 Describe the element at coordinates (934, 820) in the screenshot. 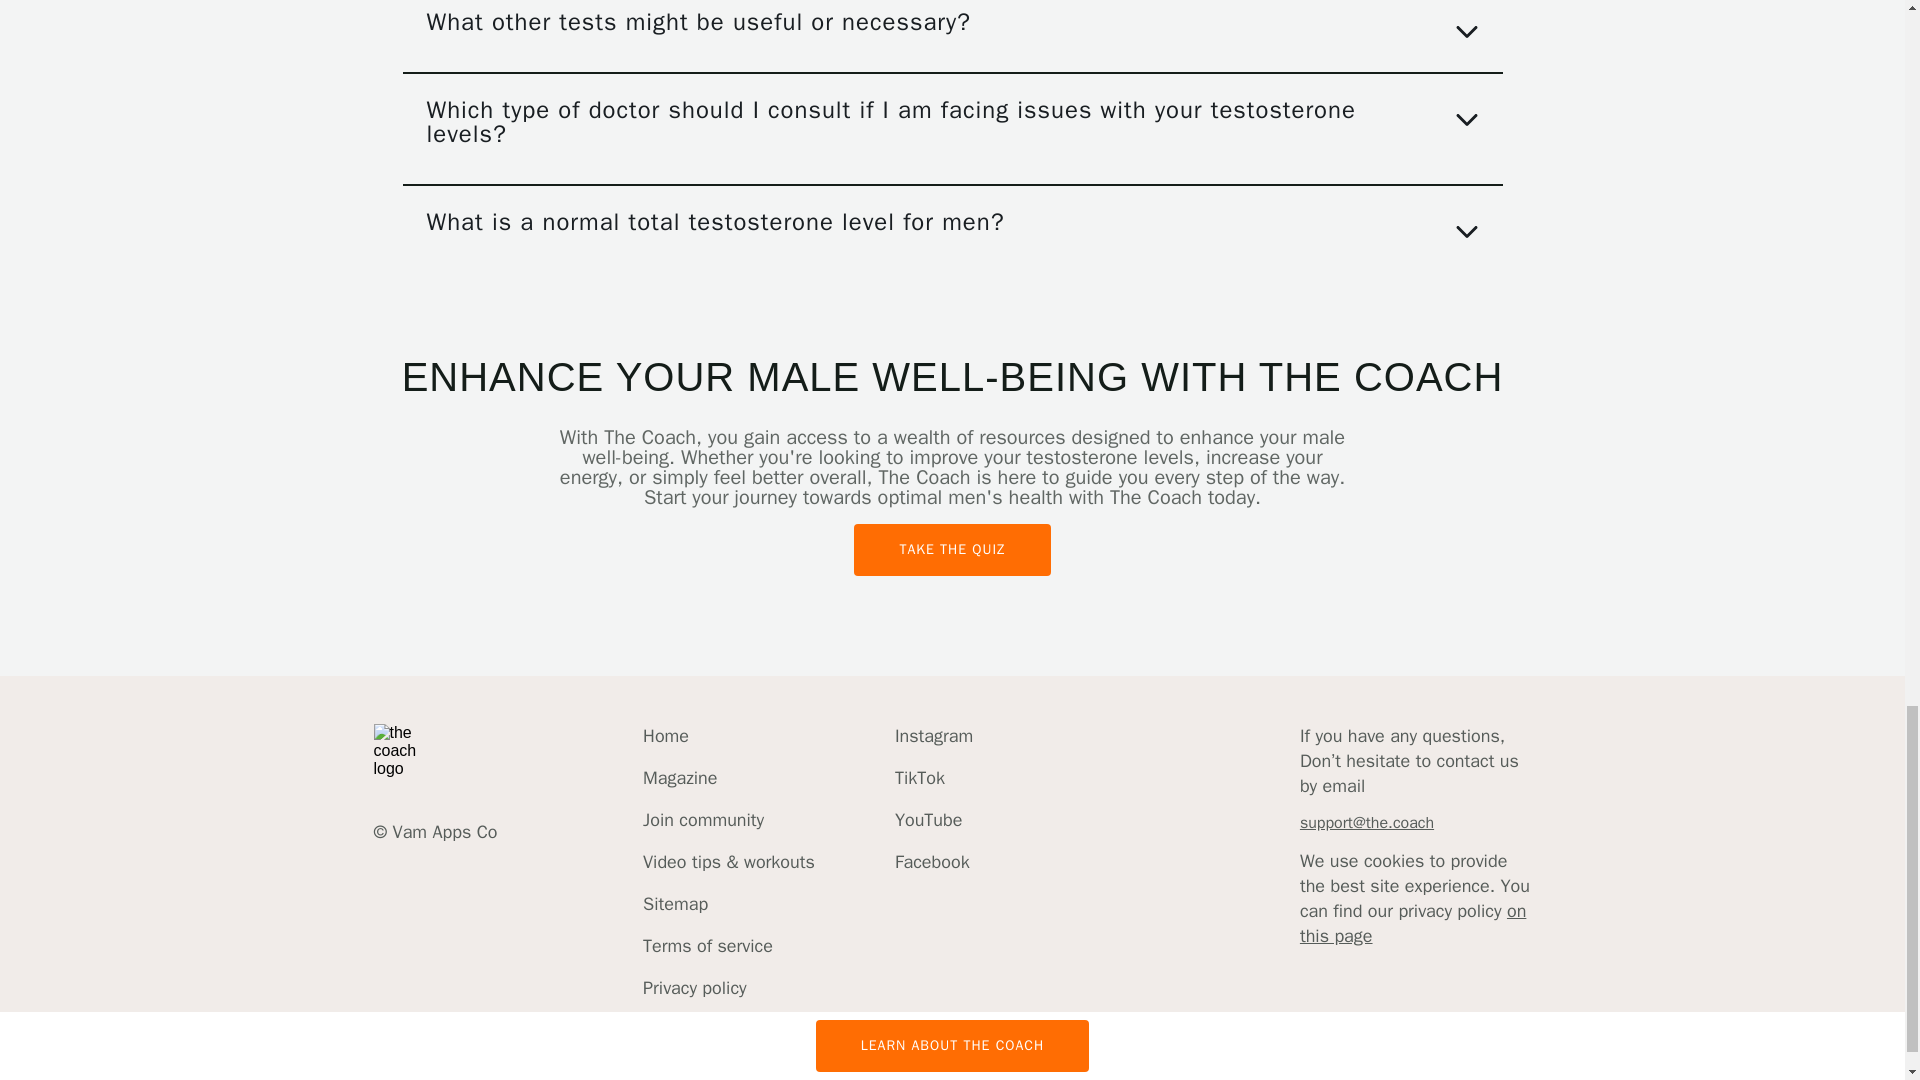

I see `YouTube` at that location.